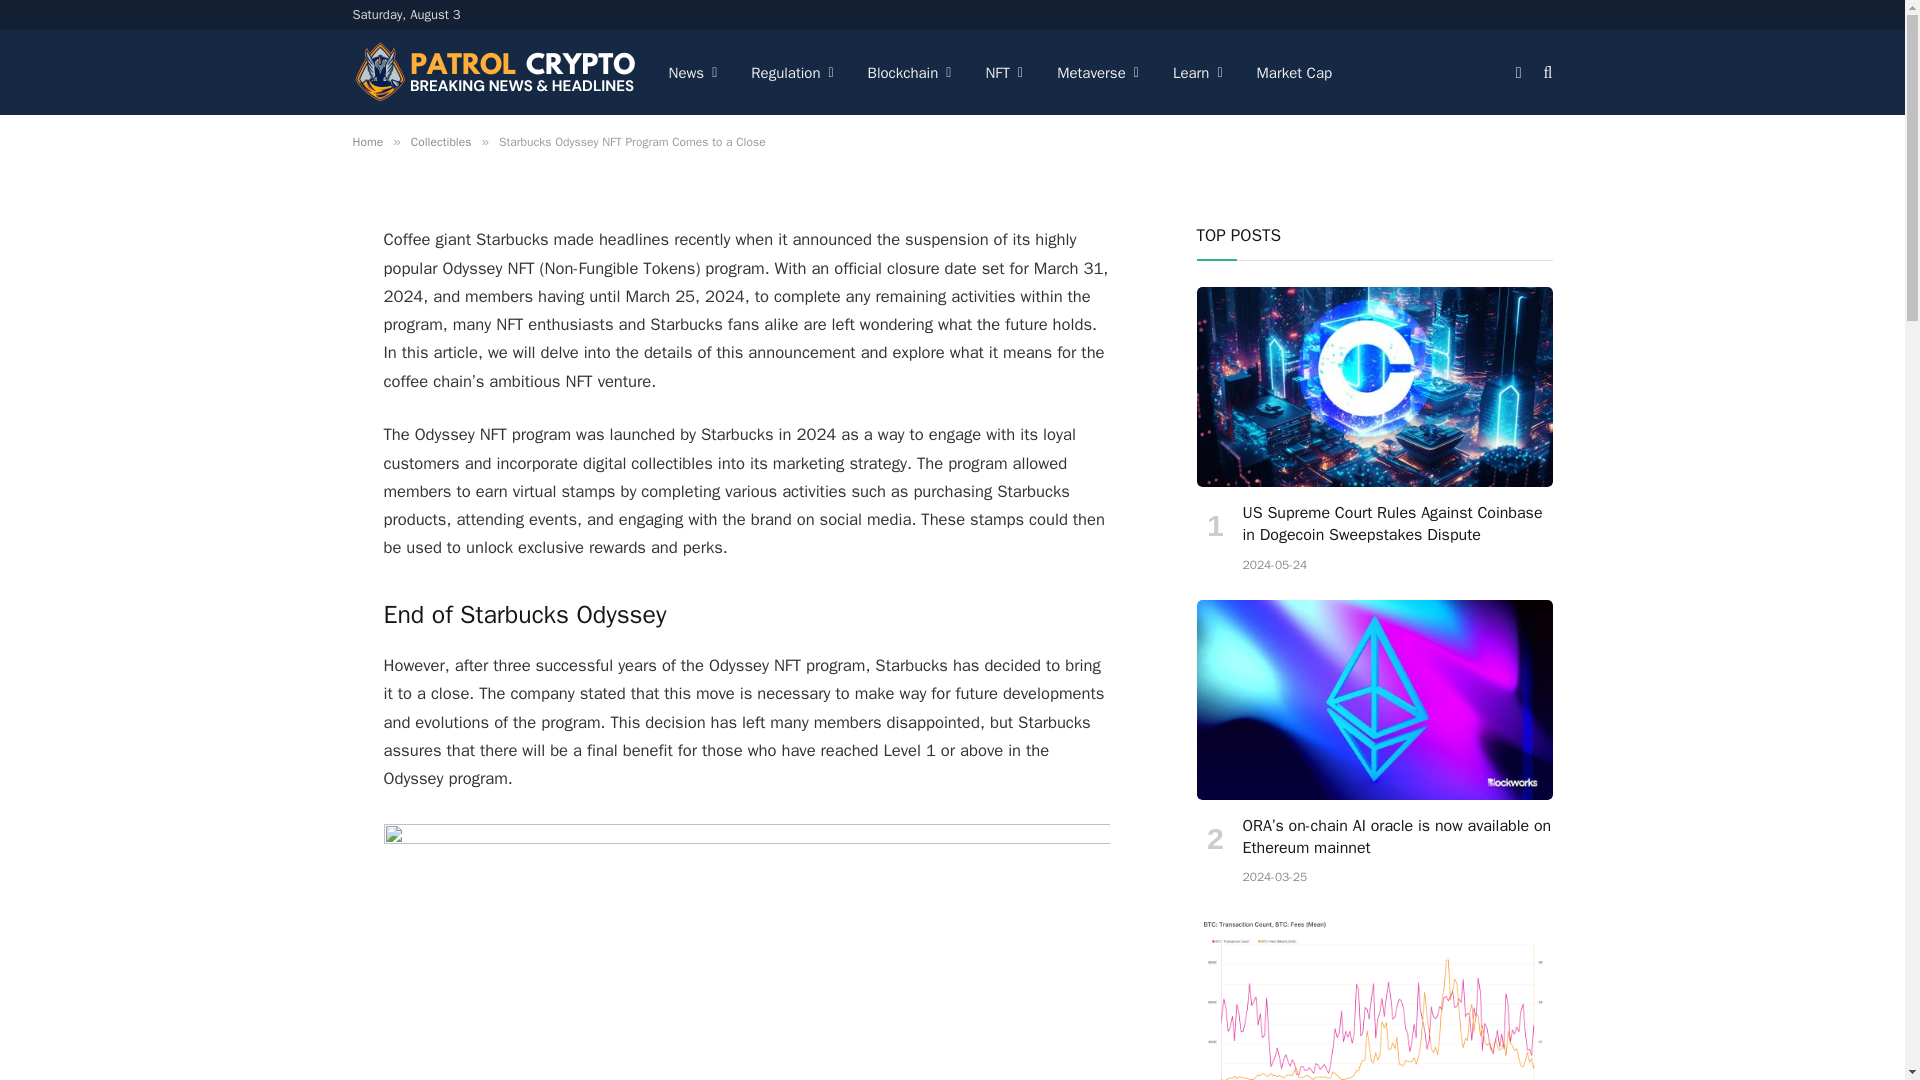 Image resolution: width=1920 pixels, height=1080 pixels. I want to click on Blockchain, so click(910, 72).